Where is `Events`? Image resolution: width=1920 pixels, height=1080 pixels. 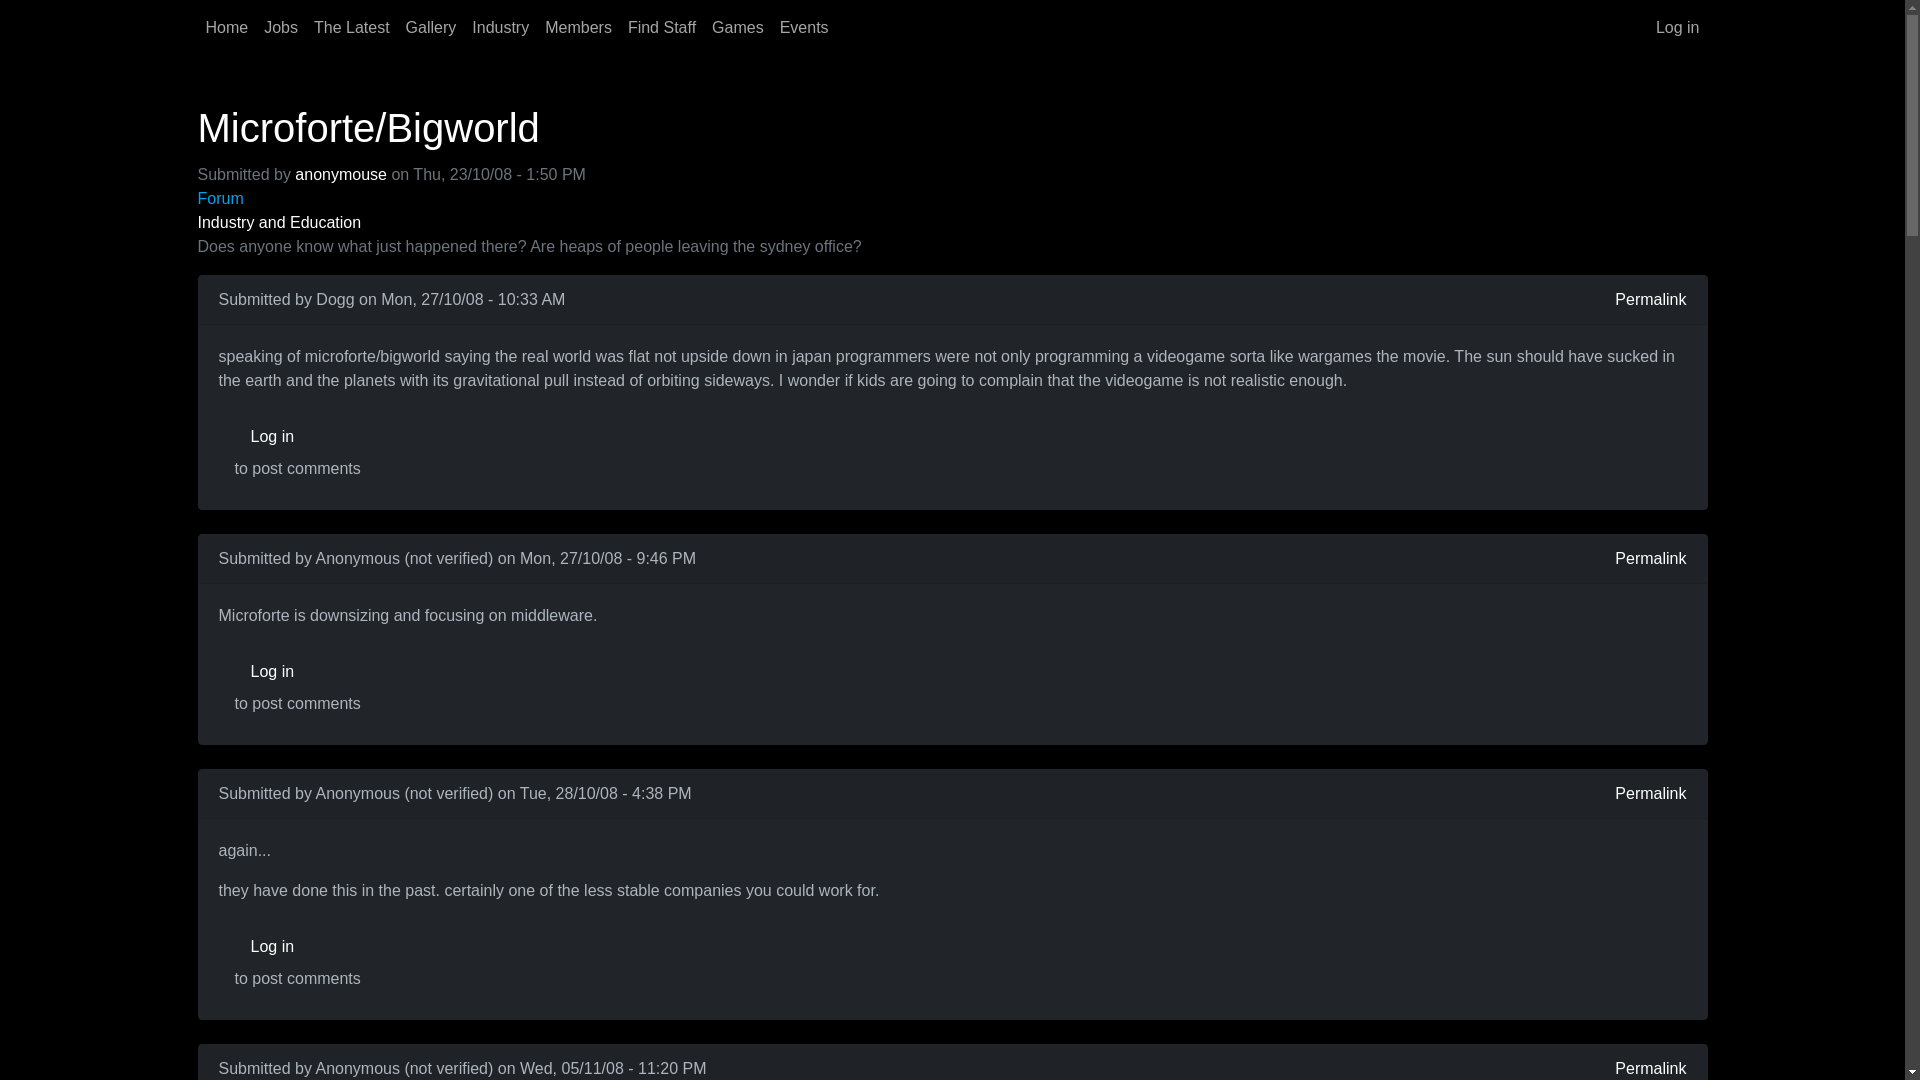 Events is located at coordinates (804, 27).